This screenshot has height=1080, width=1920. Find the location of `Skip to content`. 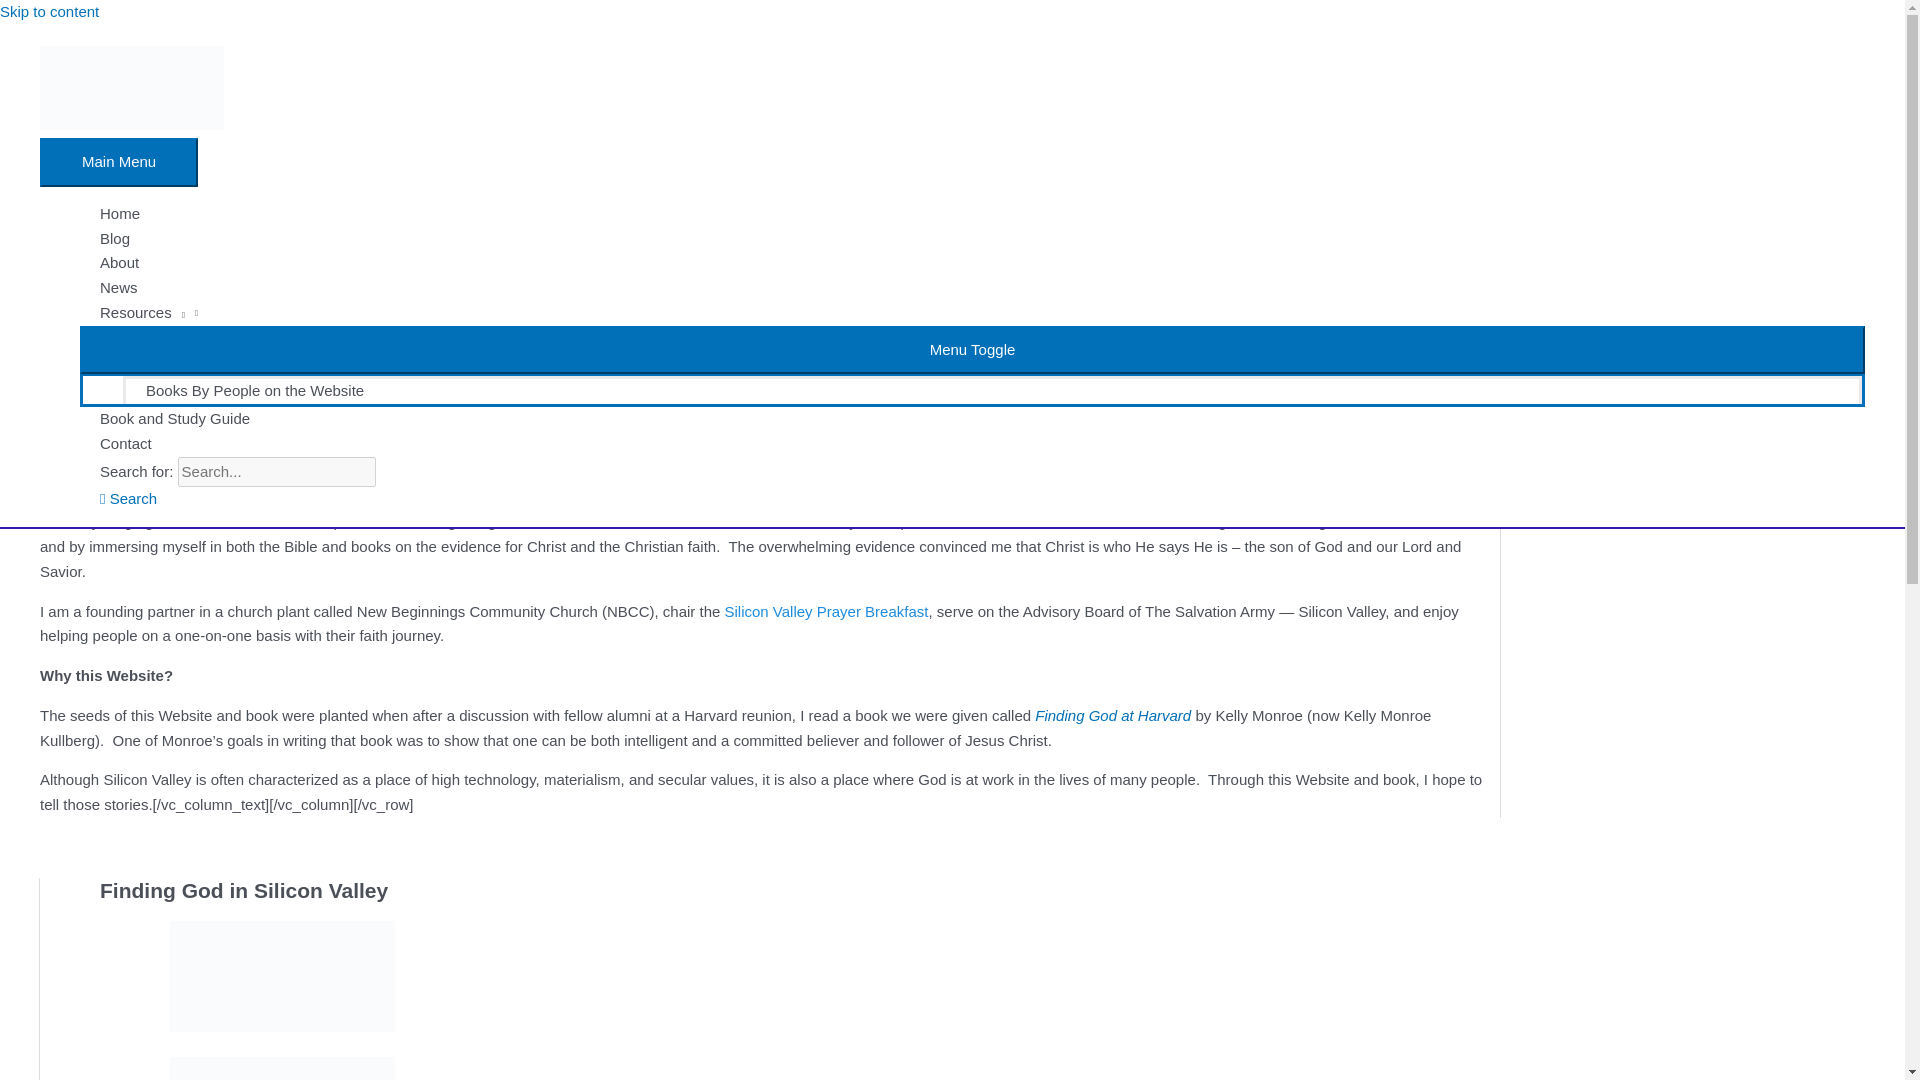

Skip to content is located at coordinates (50, 12).